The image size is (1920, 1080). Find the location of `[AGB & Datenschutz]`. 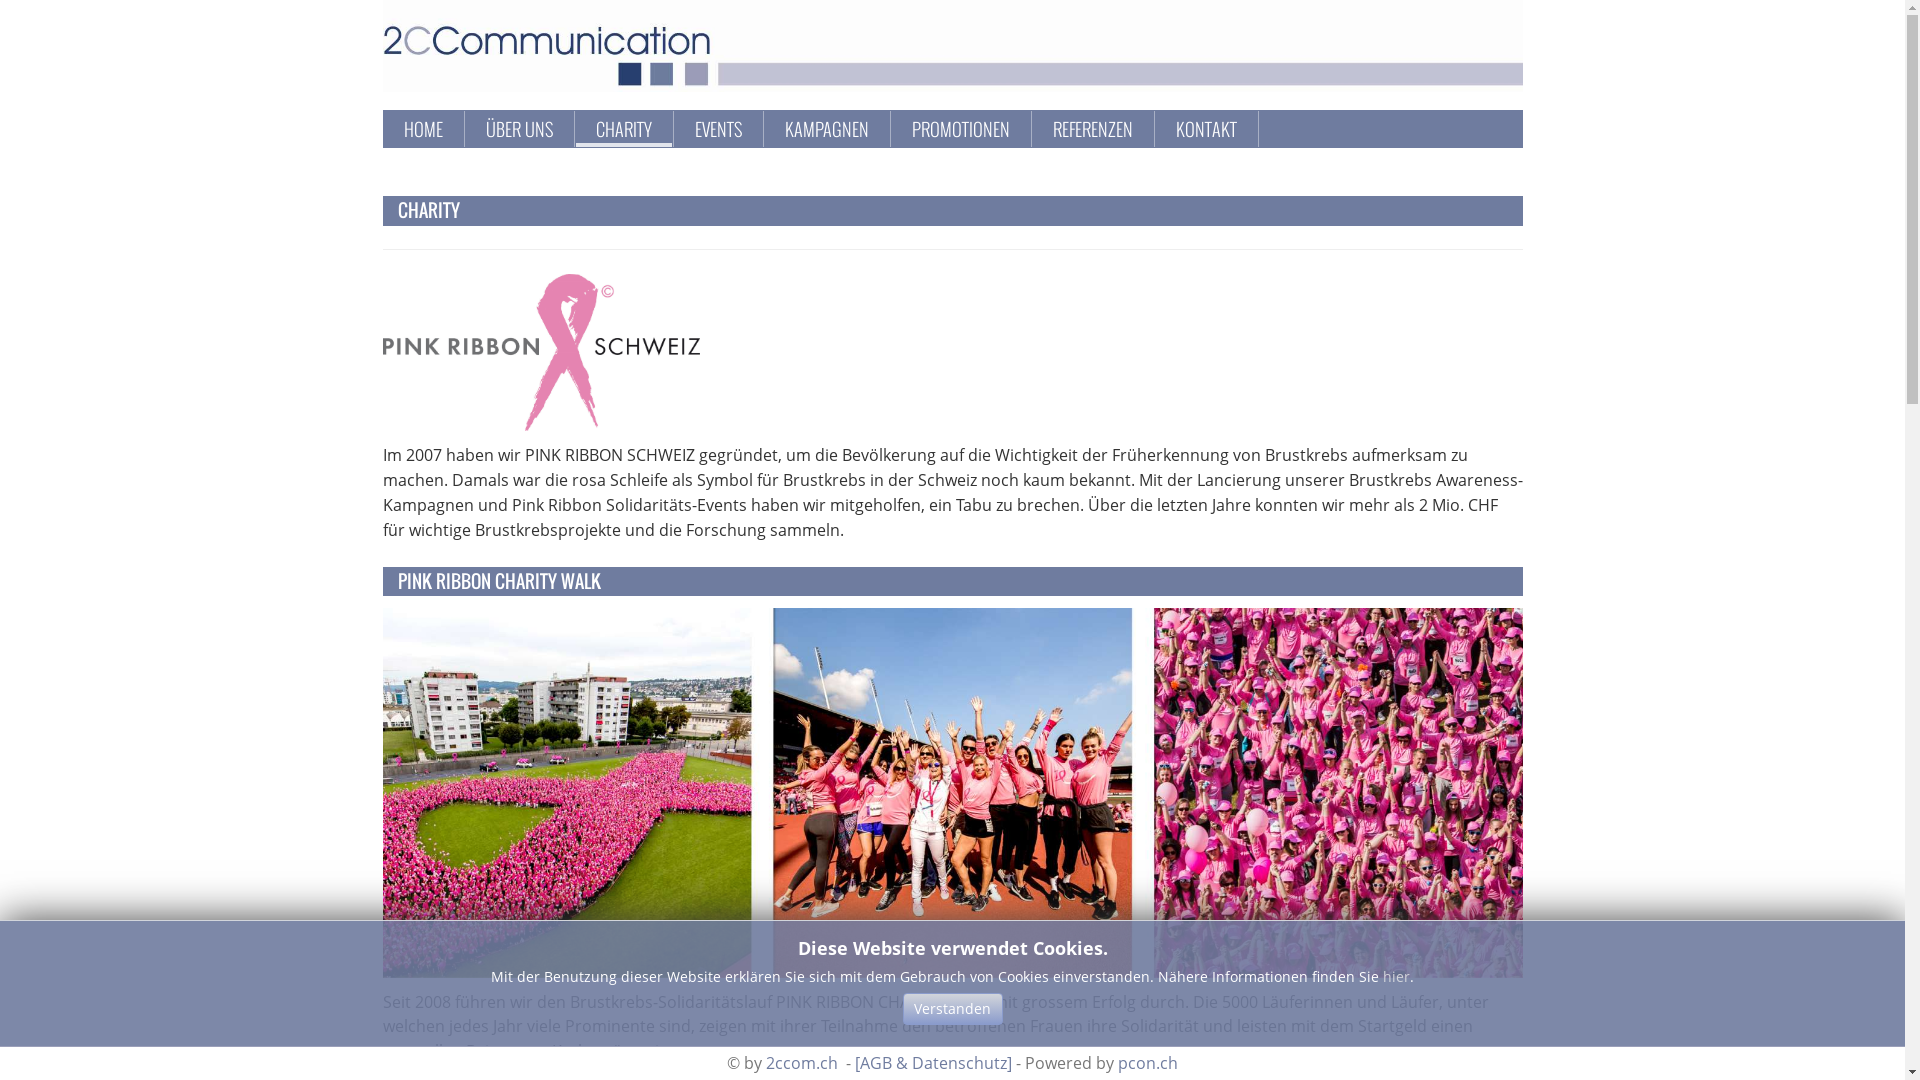

[AGB & Datenschutz] is located at coordinates (934, 1063).